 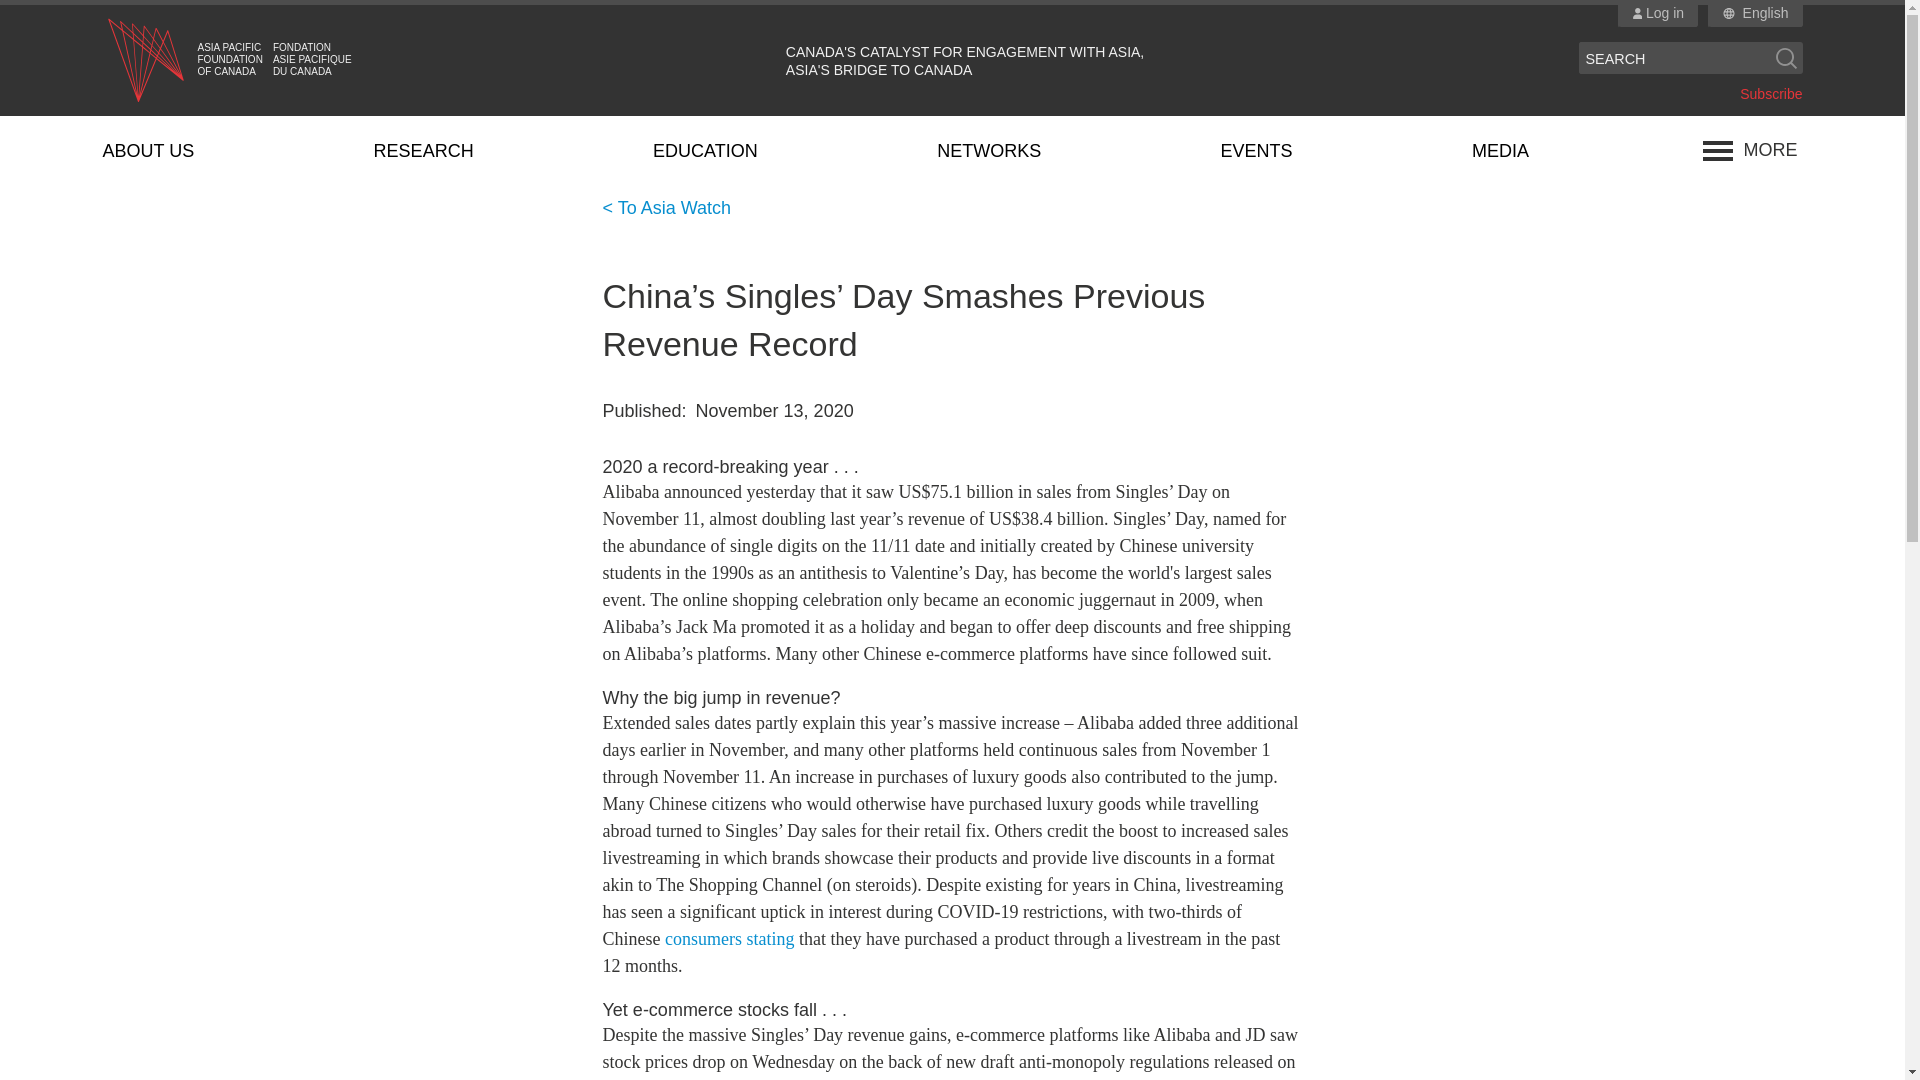 I want to click on Subscribe, so click(x=1770, y=94).